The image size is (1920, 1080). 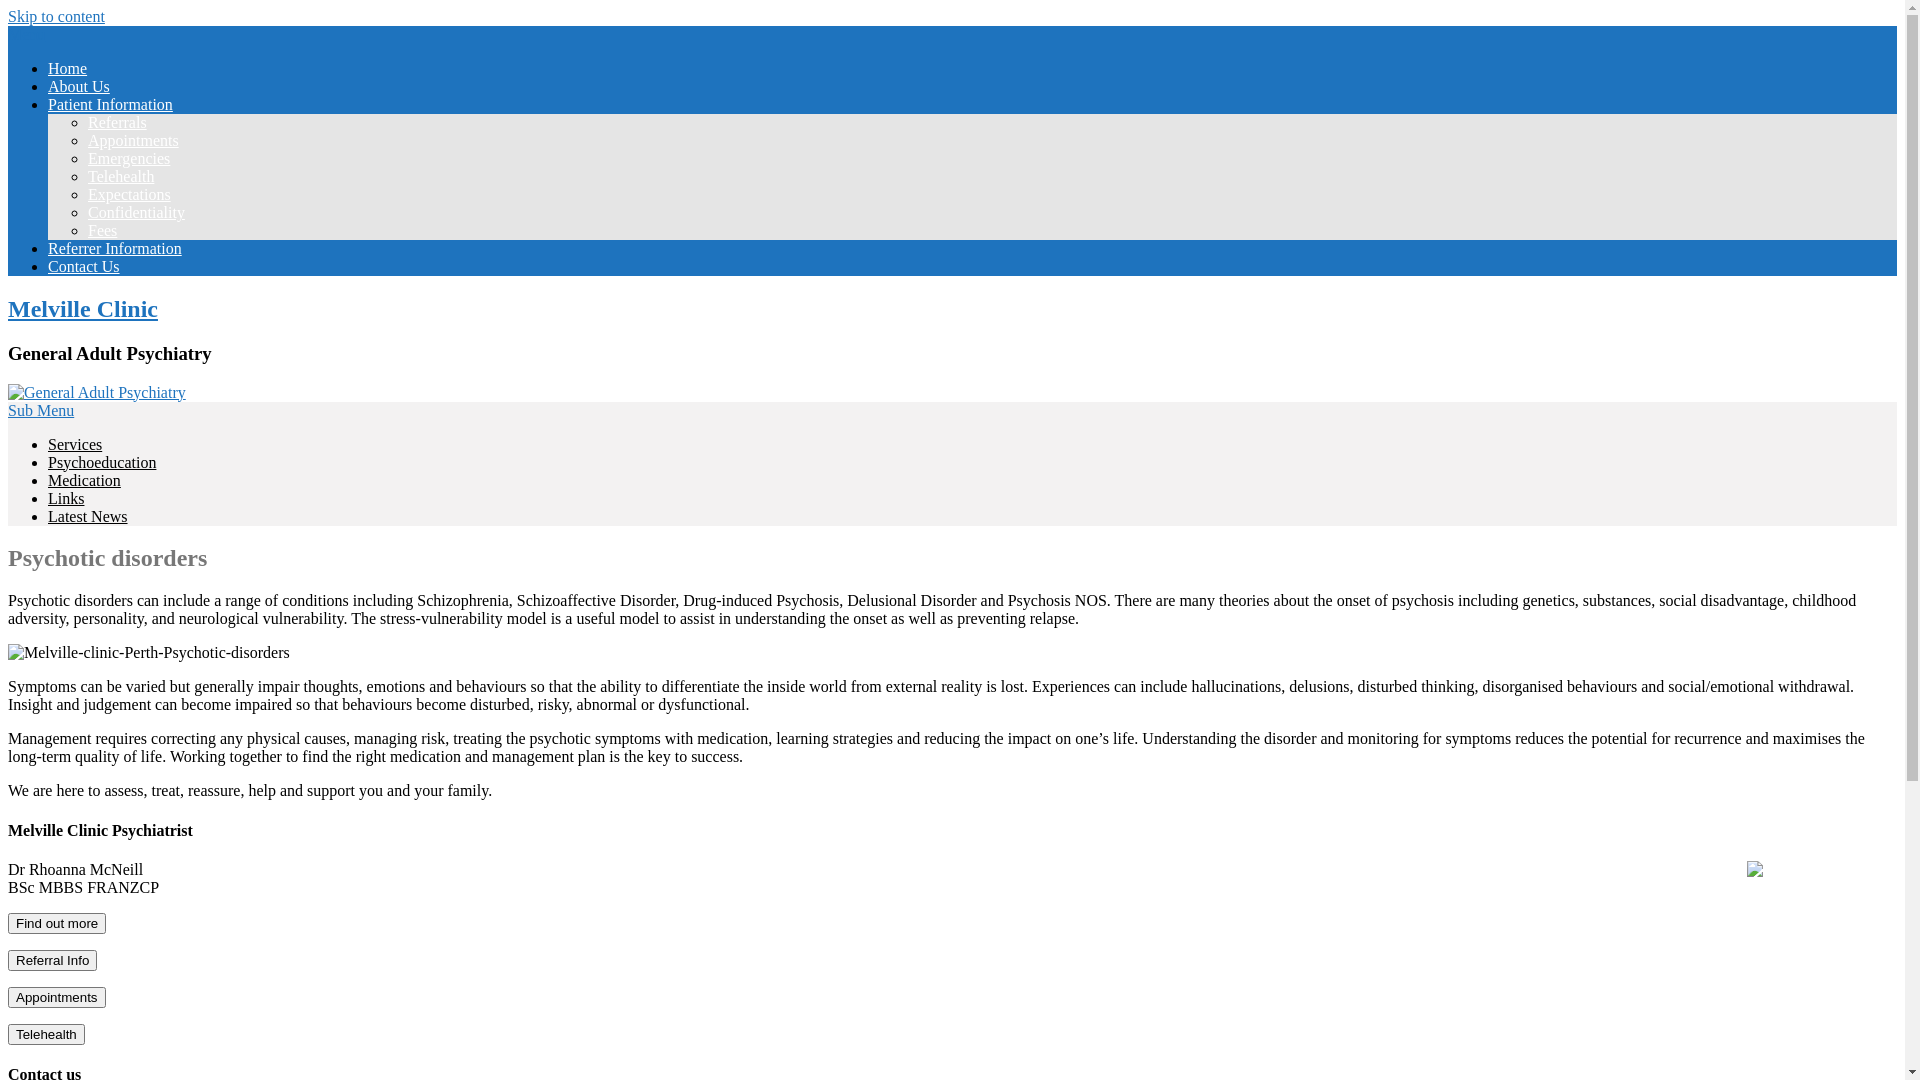 I want to click on Fees, so click(x=102, y=230).